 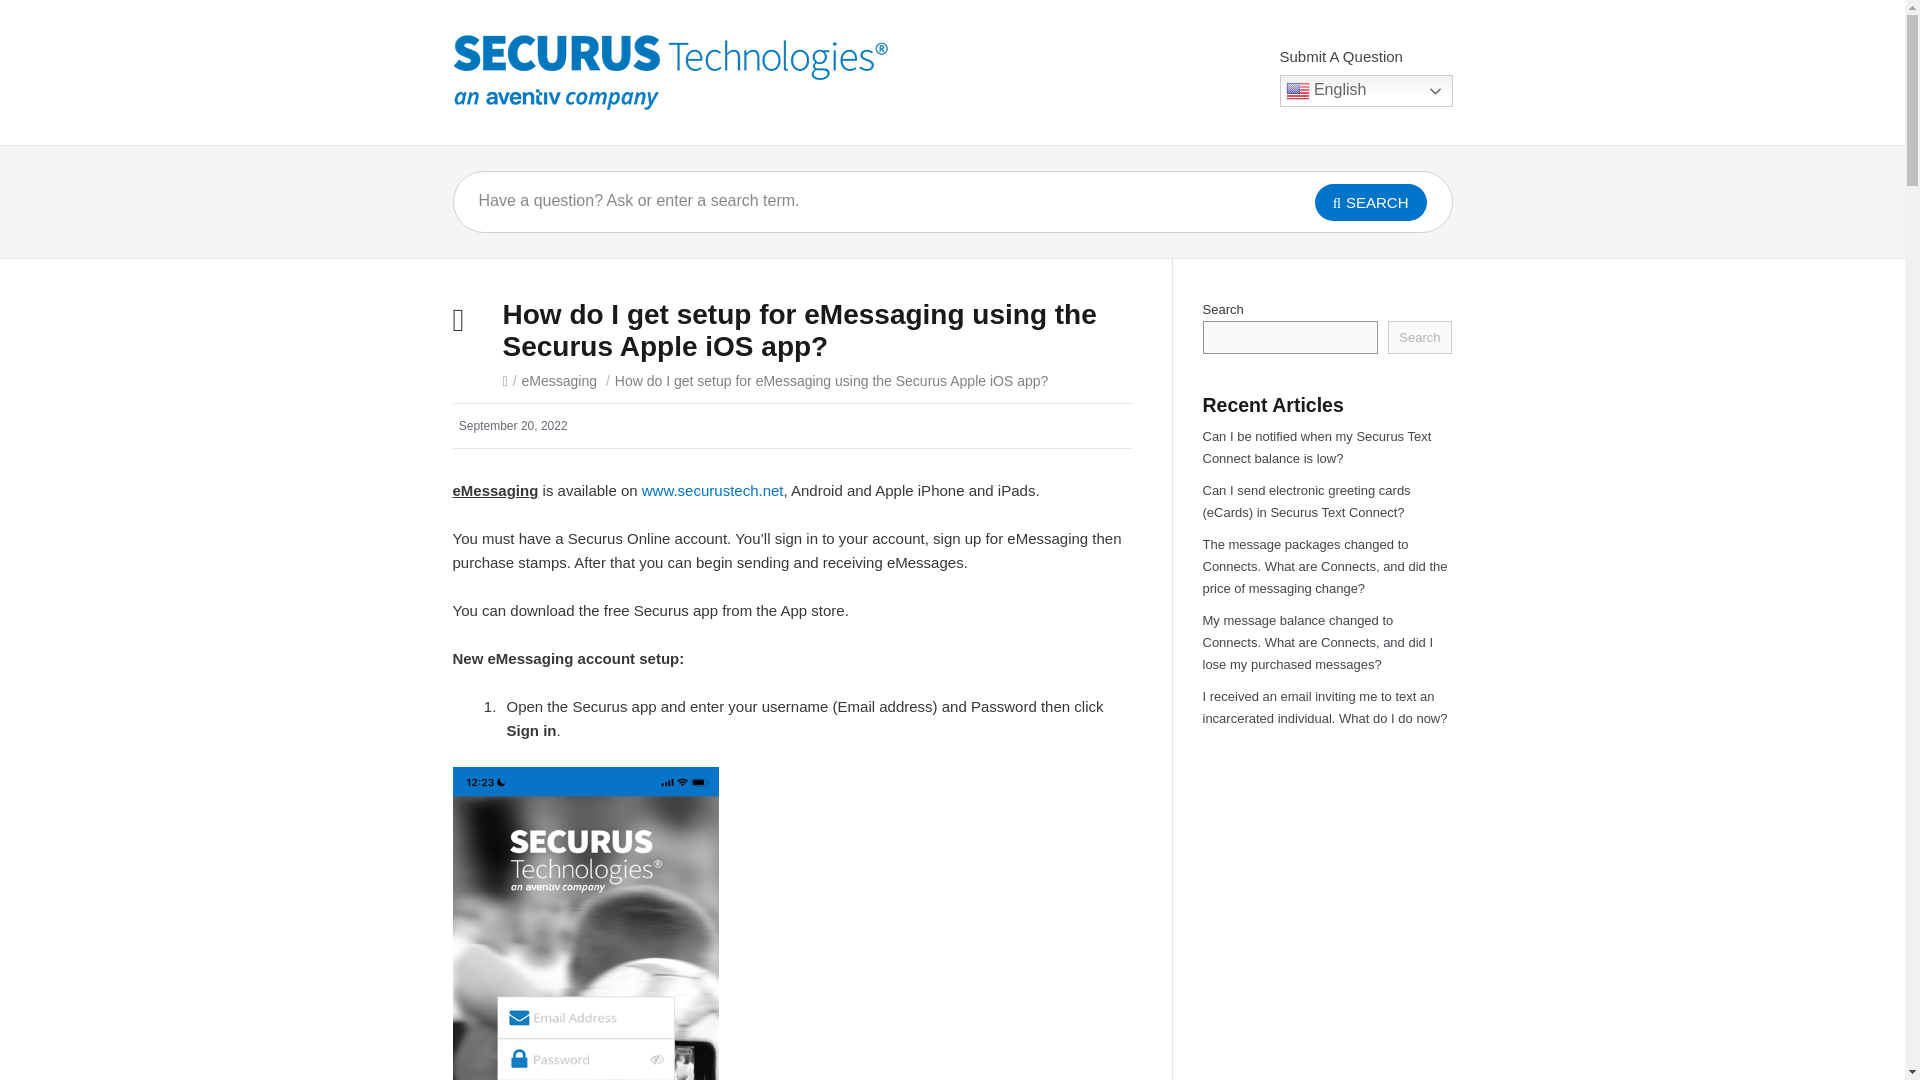 I want to click on English, so click(x=1366, y=90).